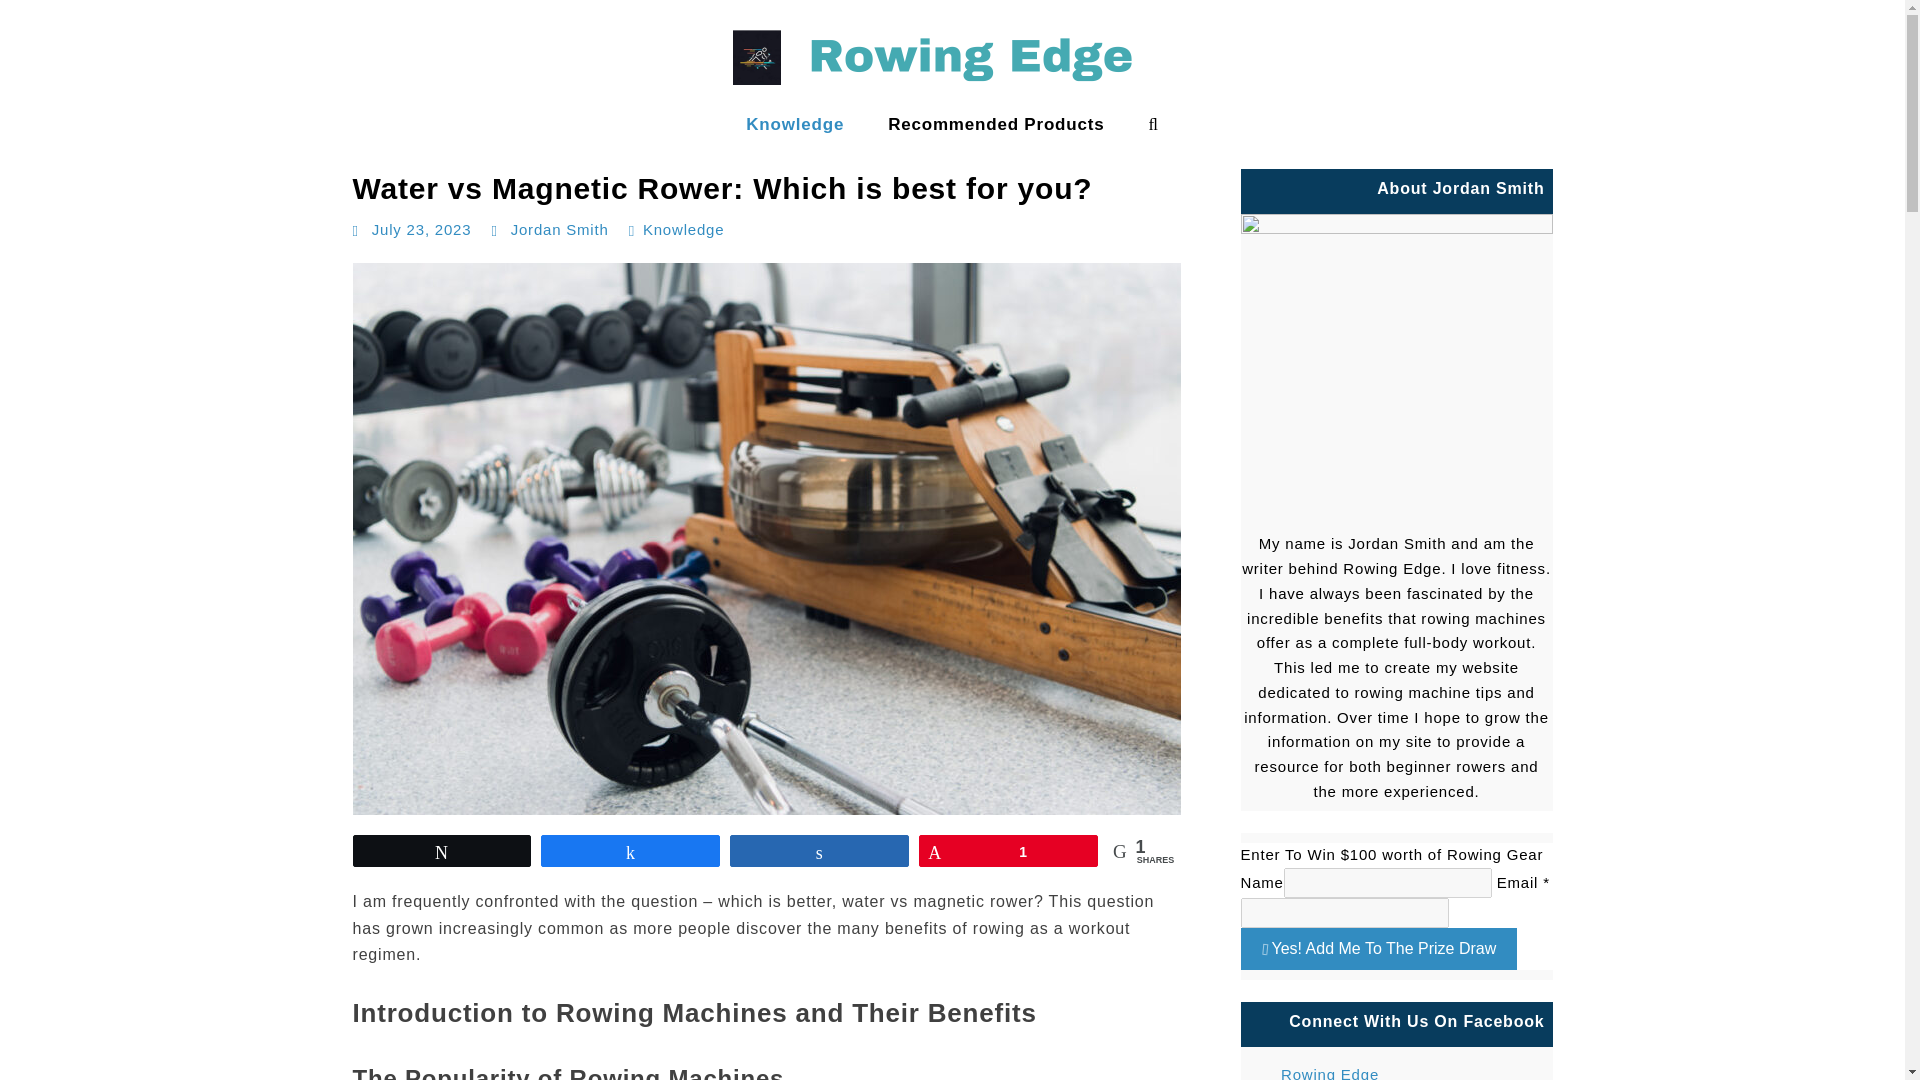 This screenshot has width=1920, height=1080. What do you see at coordinates (1008, 850) in the screenshot?
I see `1` at bounding box center [1008, 850].